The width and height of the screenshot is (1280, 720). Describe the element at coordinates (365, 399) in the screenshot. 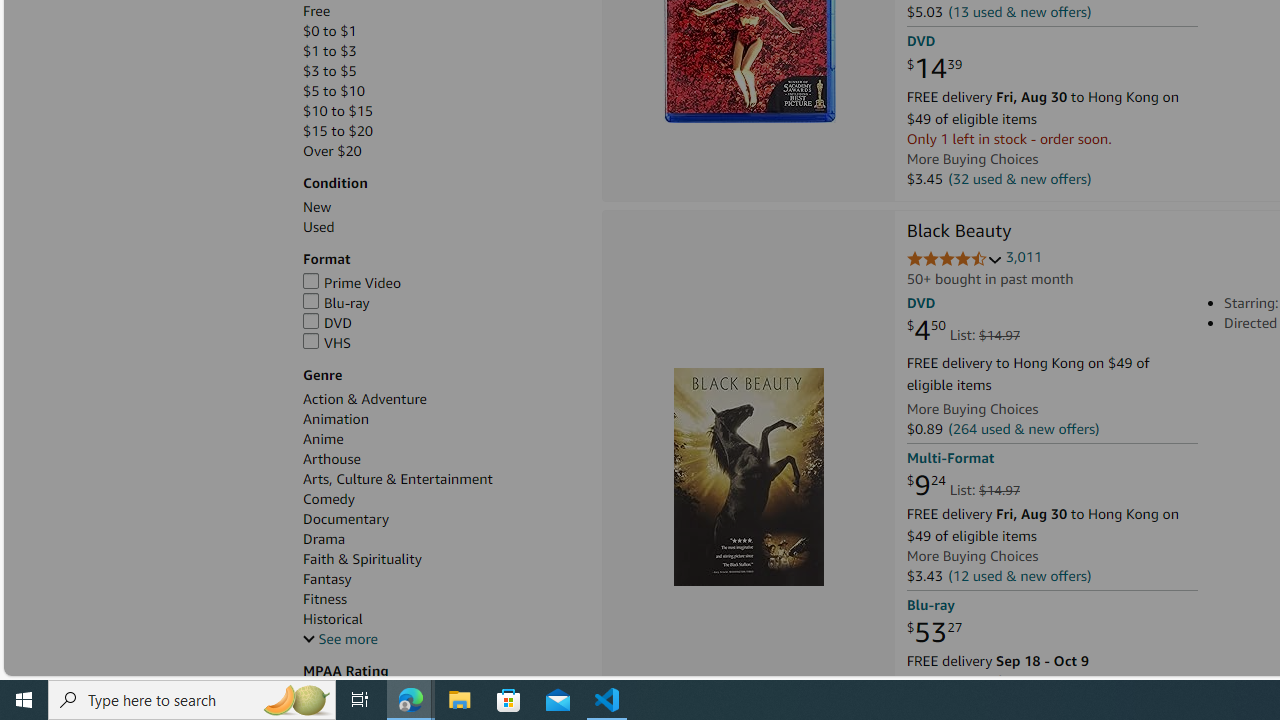

I see `Action & Adventure` at that location.